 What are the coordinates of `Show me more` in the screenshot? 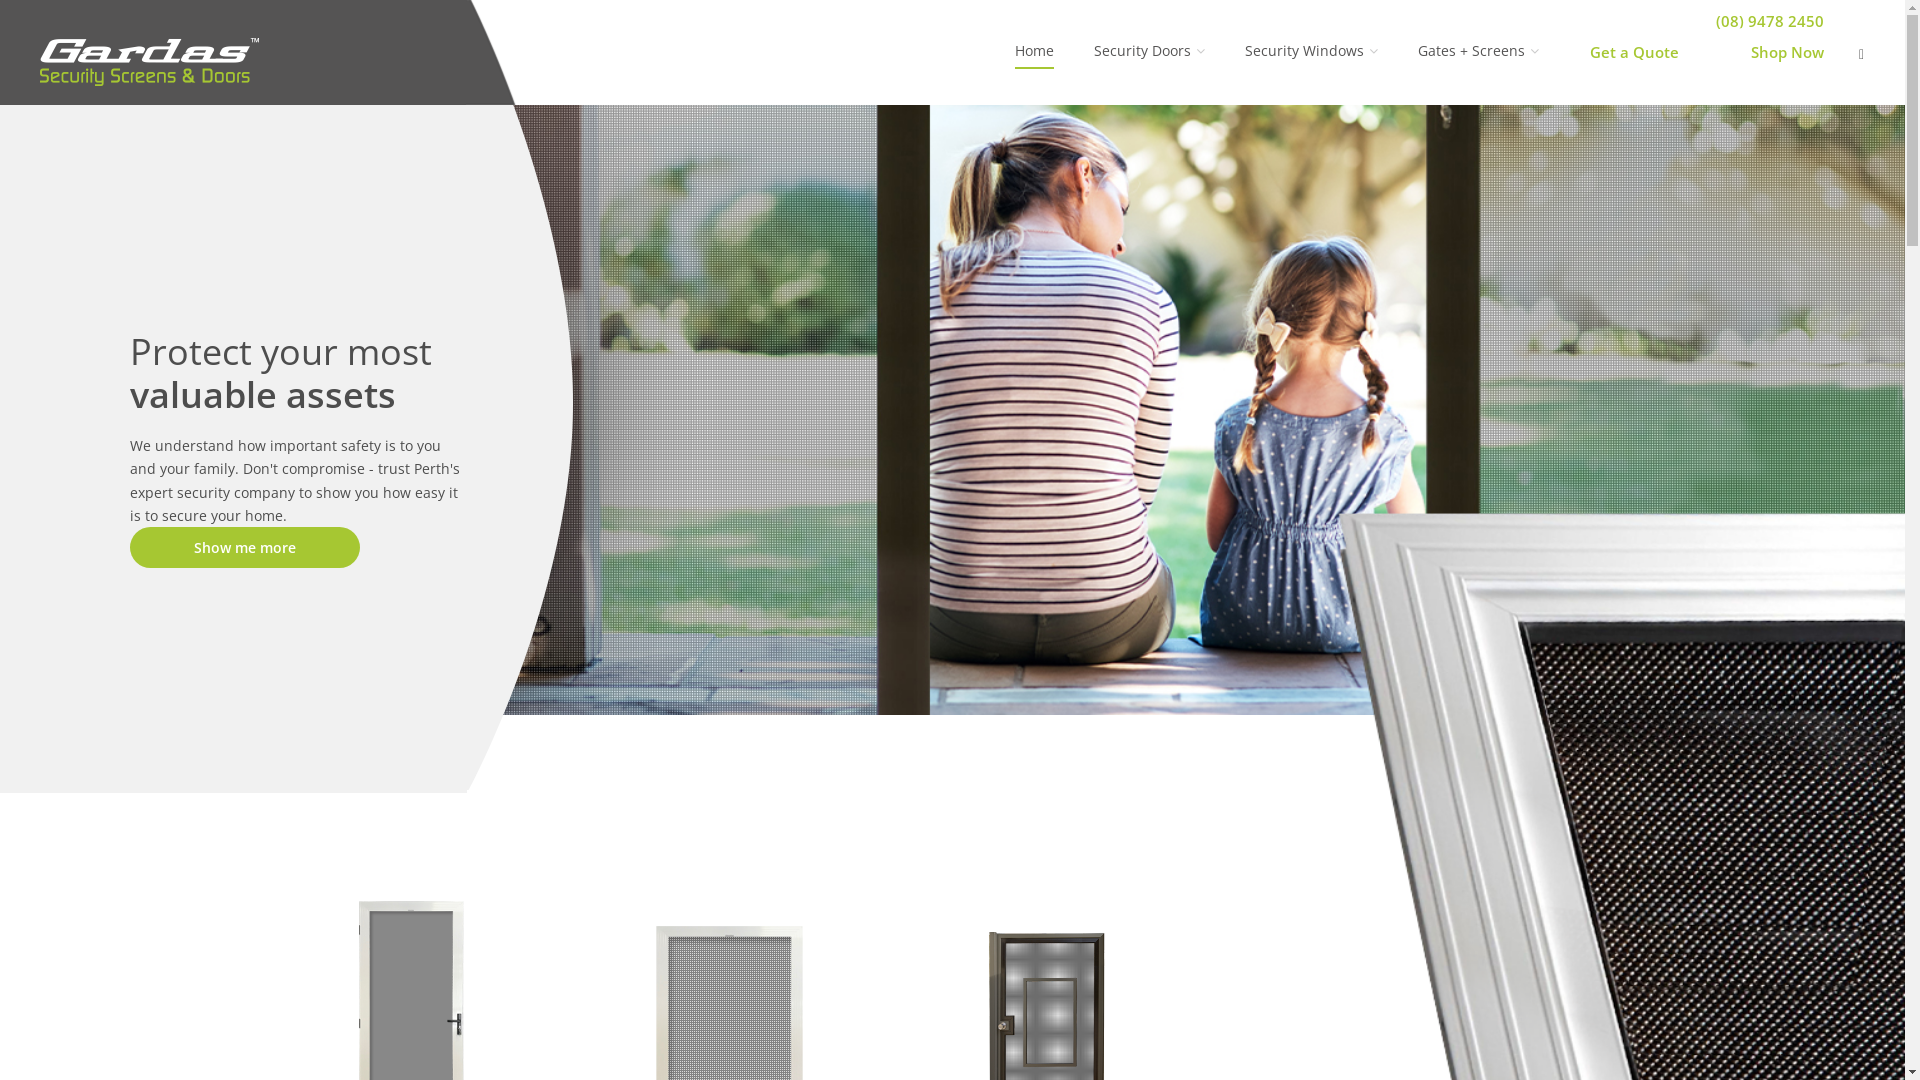 It's located at (245, 548).